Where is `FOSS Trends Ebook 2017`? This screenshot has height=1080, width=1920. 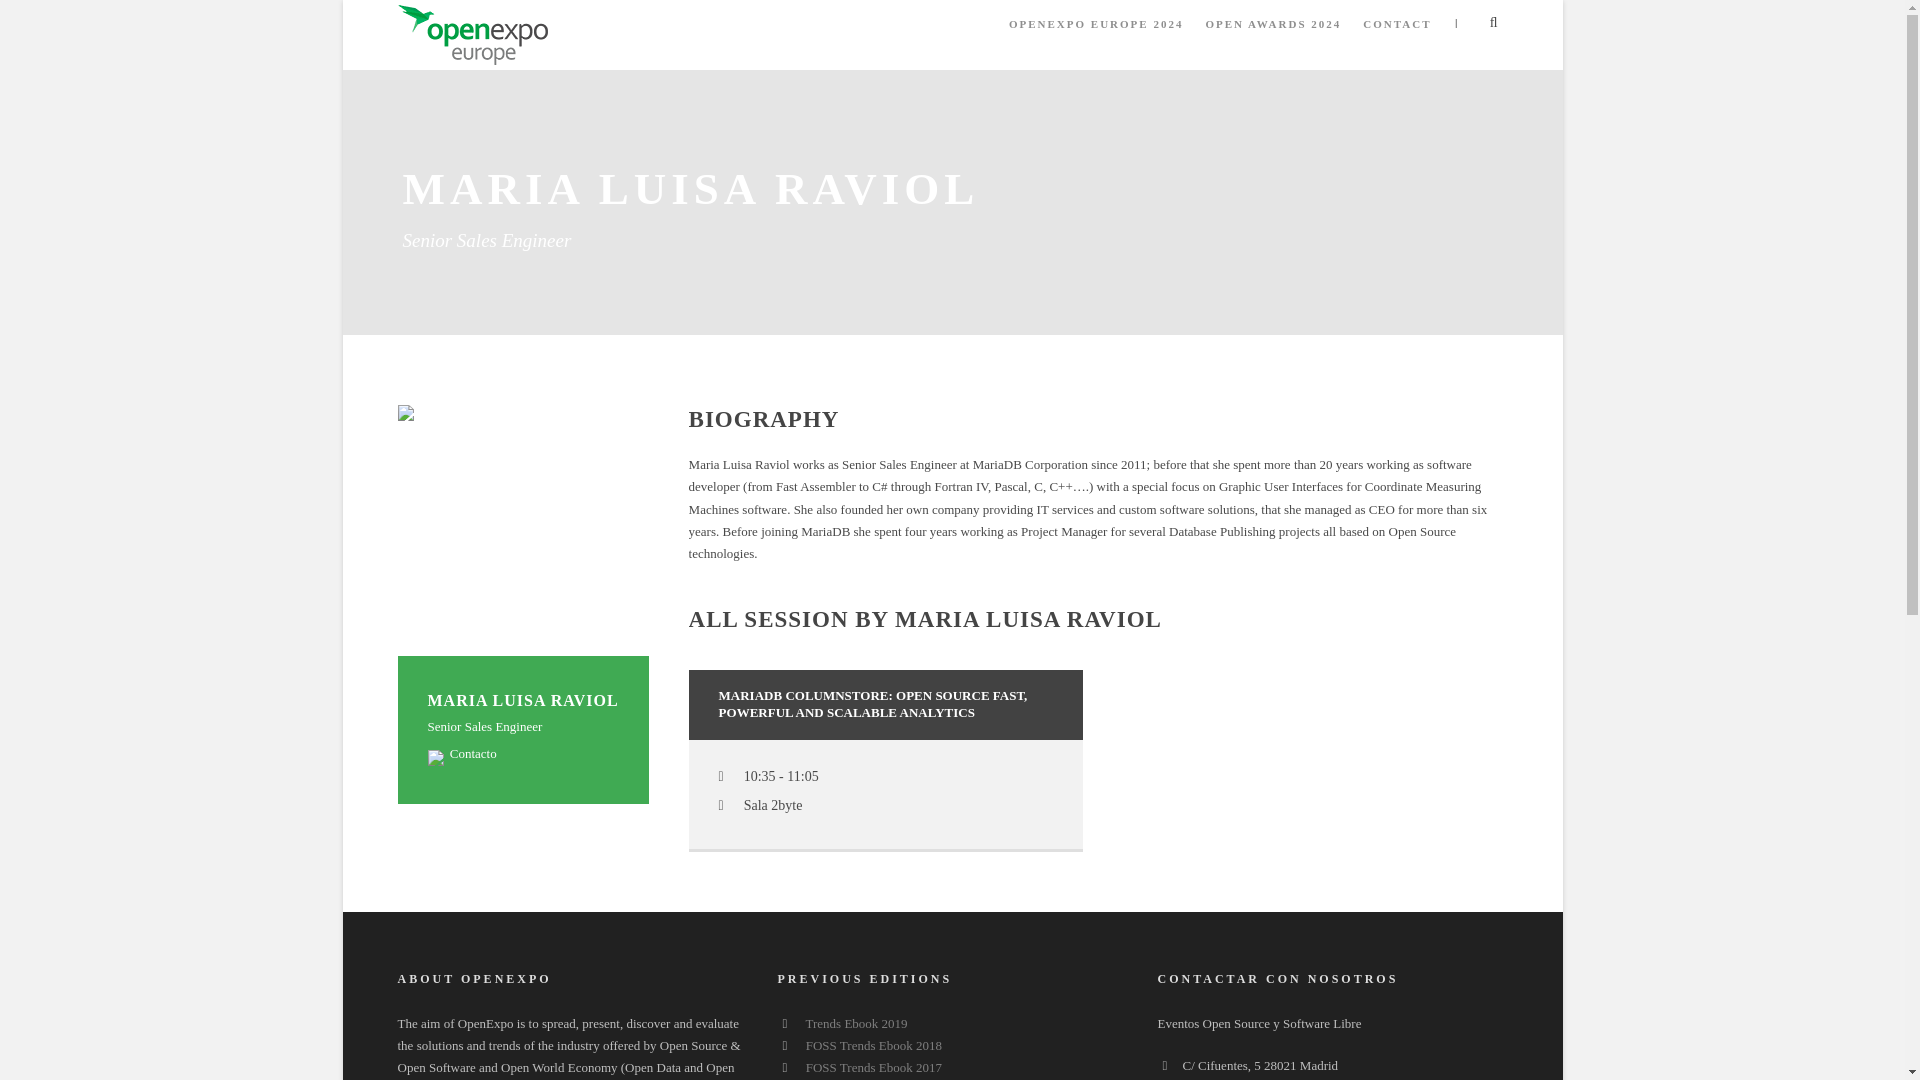 FOSS Trends Ebook 2017 is located at coordinates (874, 1066).